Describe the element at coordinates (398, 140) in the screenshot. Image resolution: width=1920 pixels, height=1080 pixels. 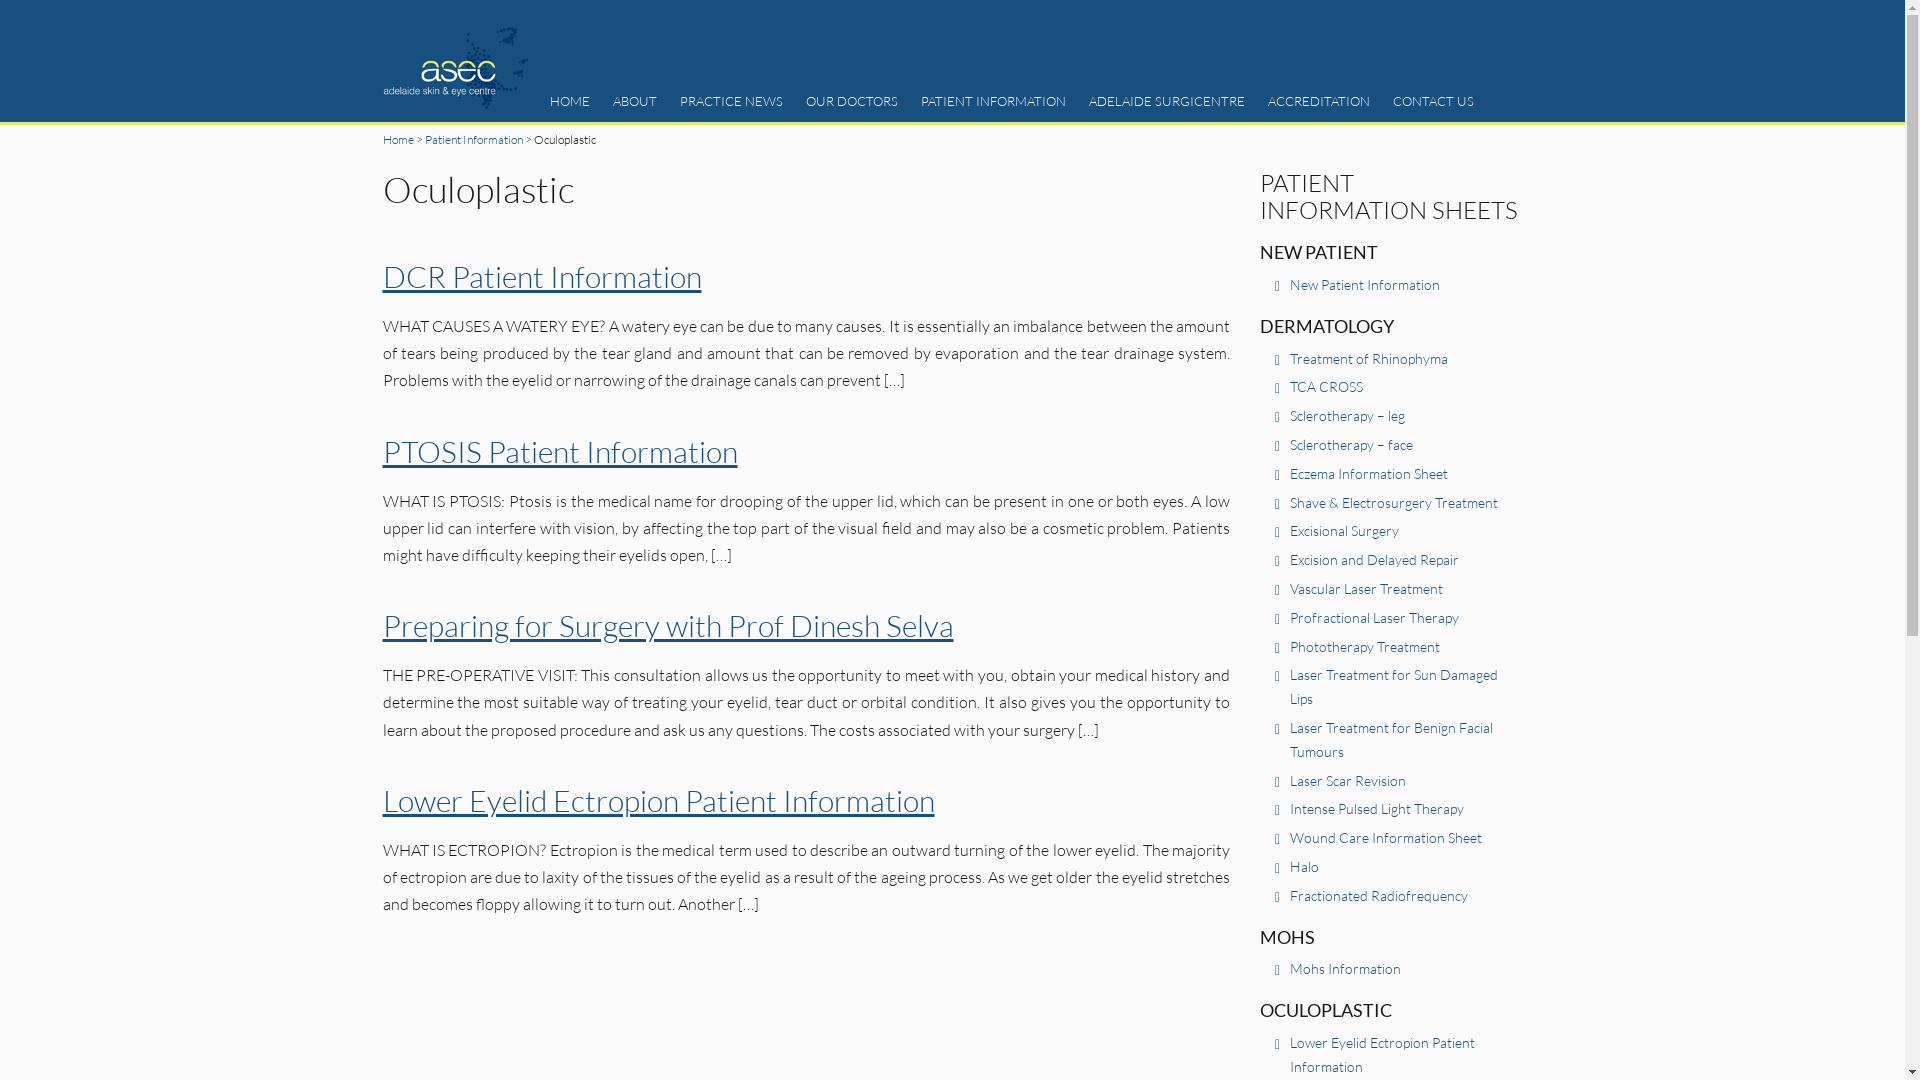
I see `Home` at that location.